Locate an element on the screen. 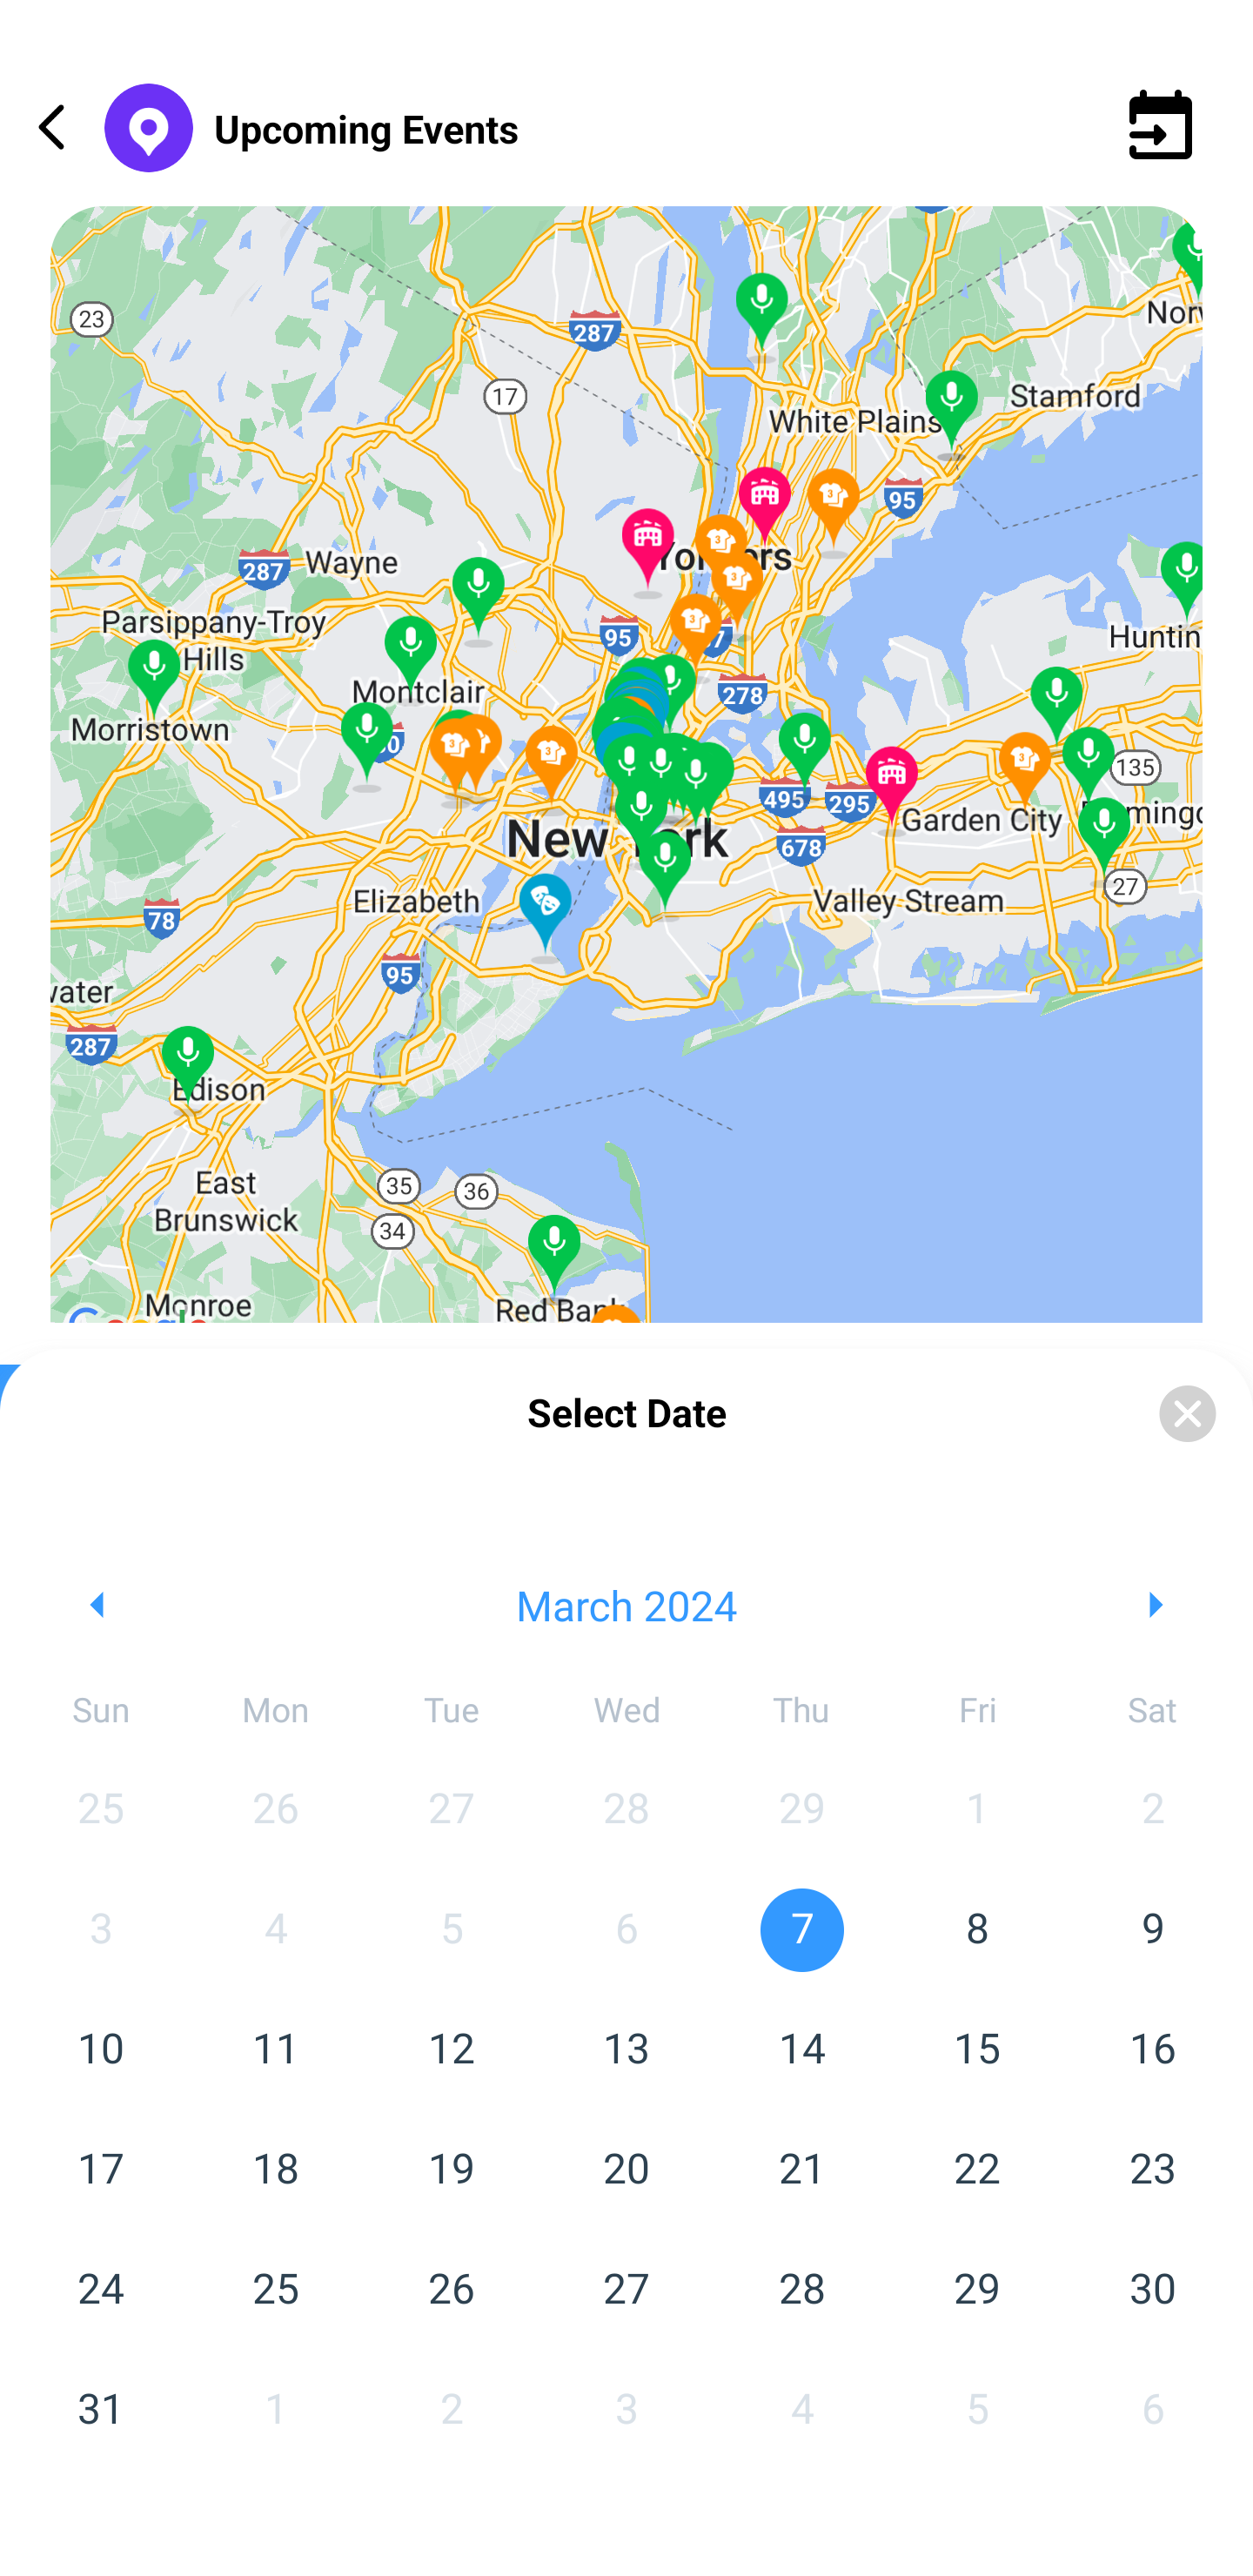 This screenshot has height=2576, width=1253.  Monday 11 March 2024  11 is located at coordinates (275, 2050).